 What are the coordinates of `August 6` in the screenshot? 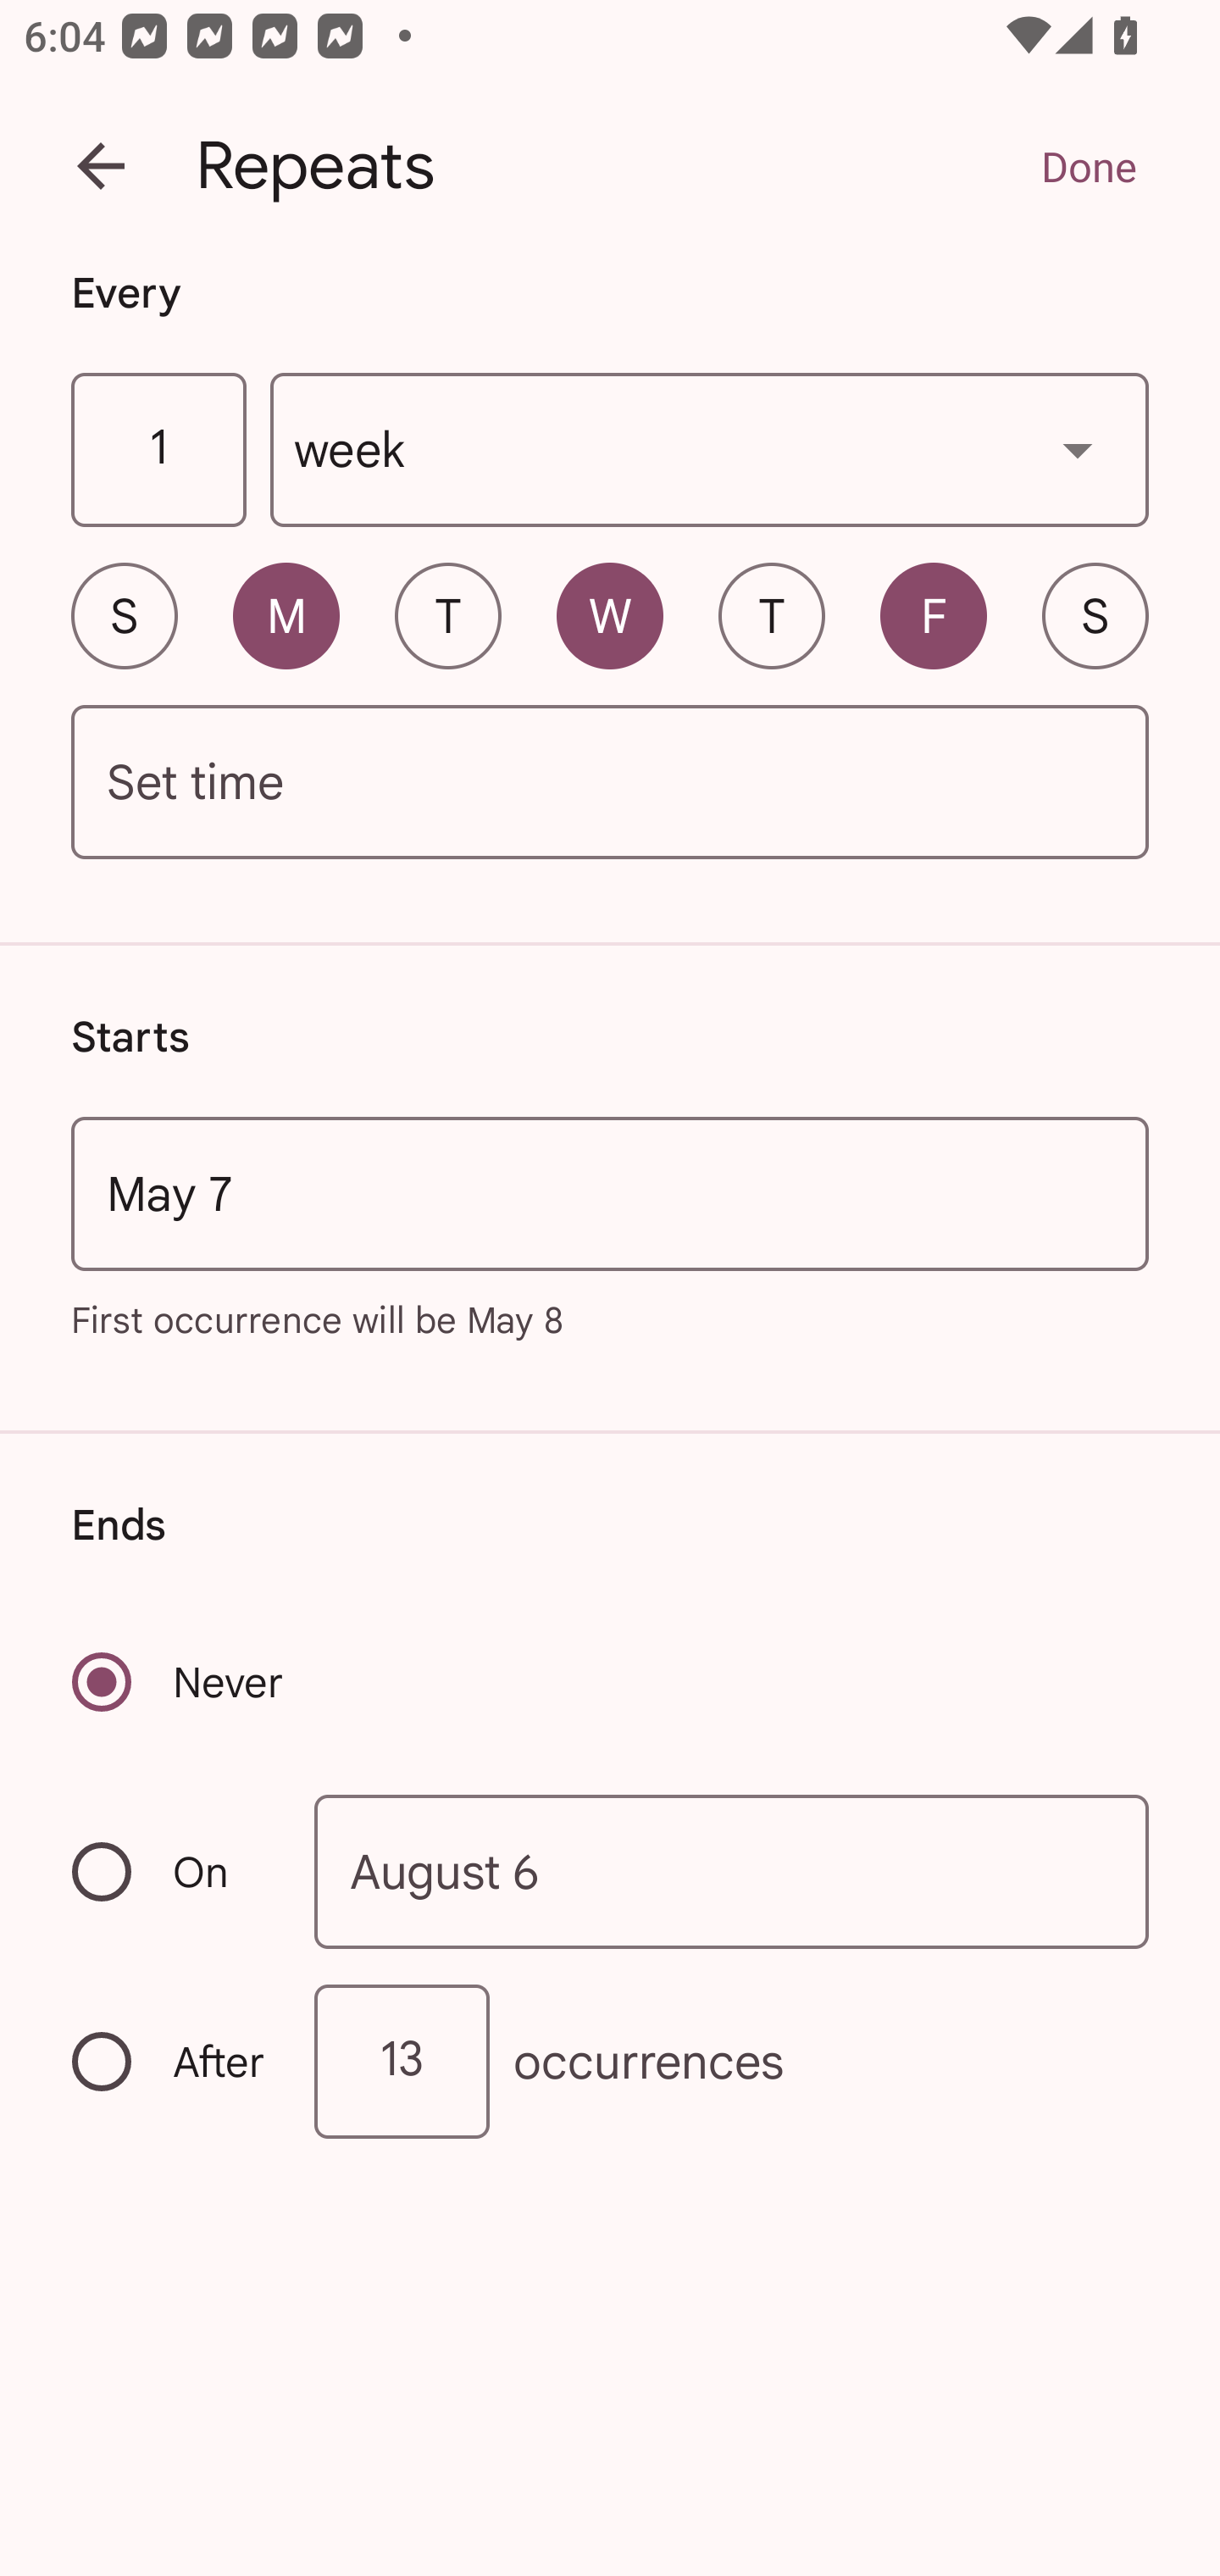 It's located at (732, 1873).